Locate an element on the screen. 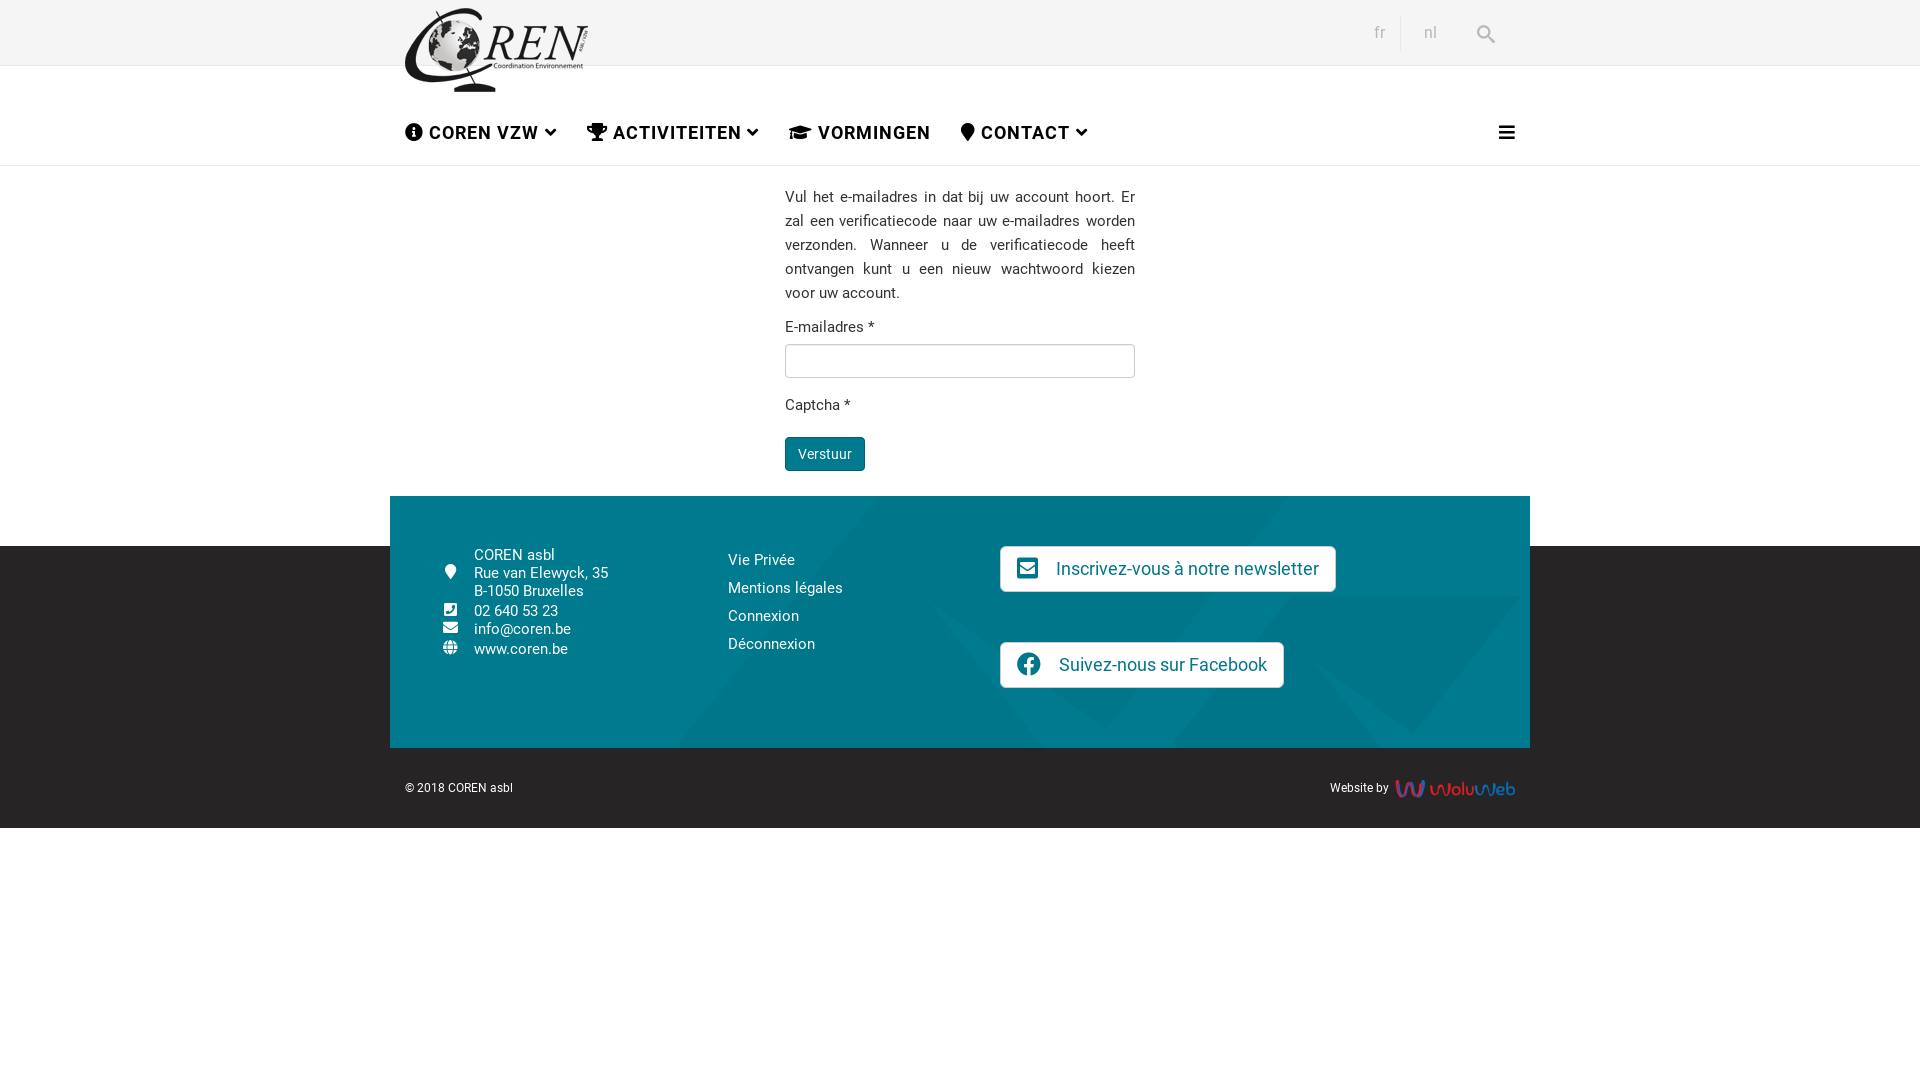  VORMINGEN is located at coordinates (875, 132).